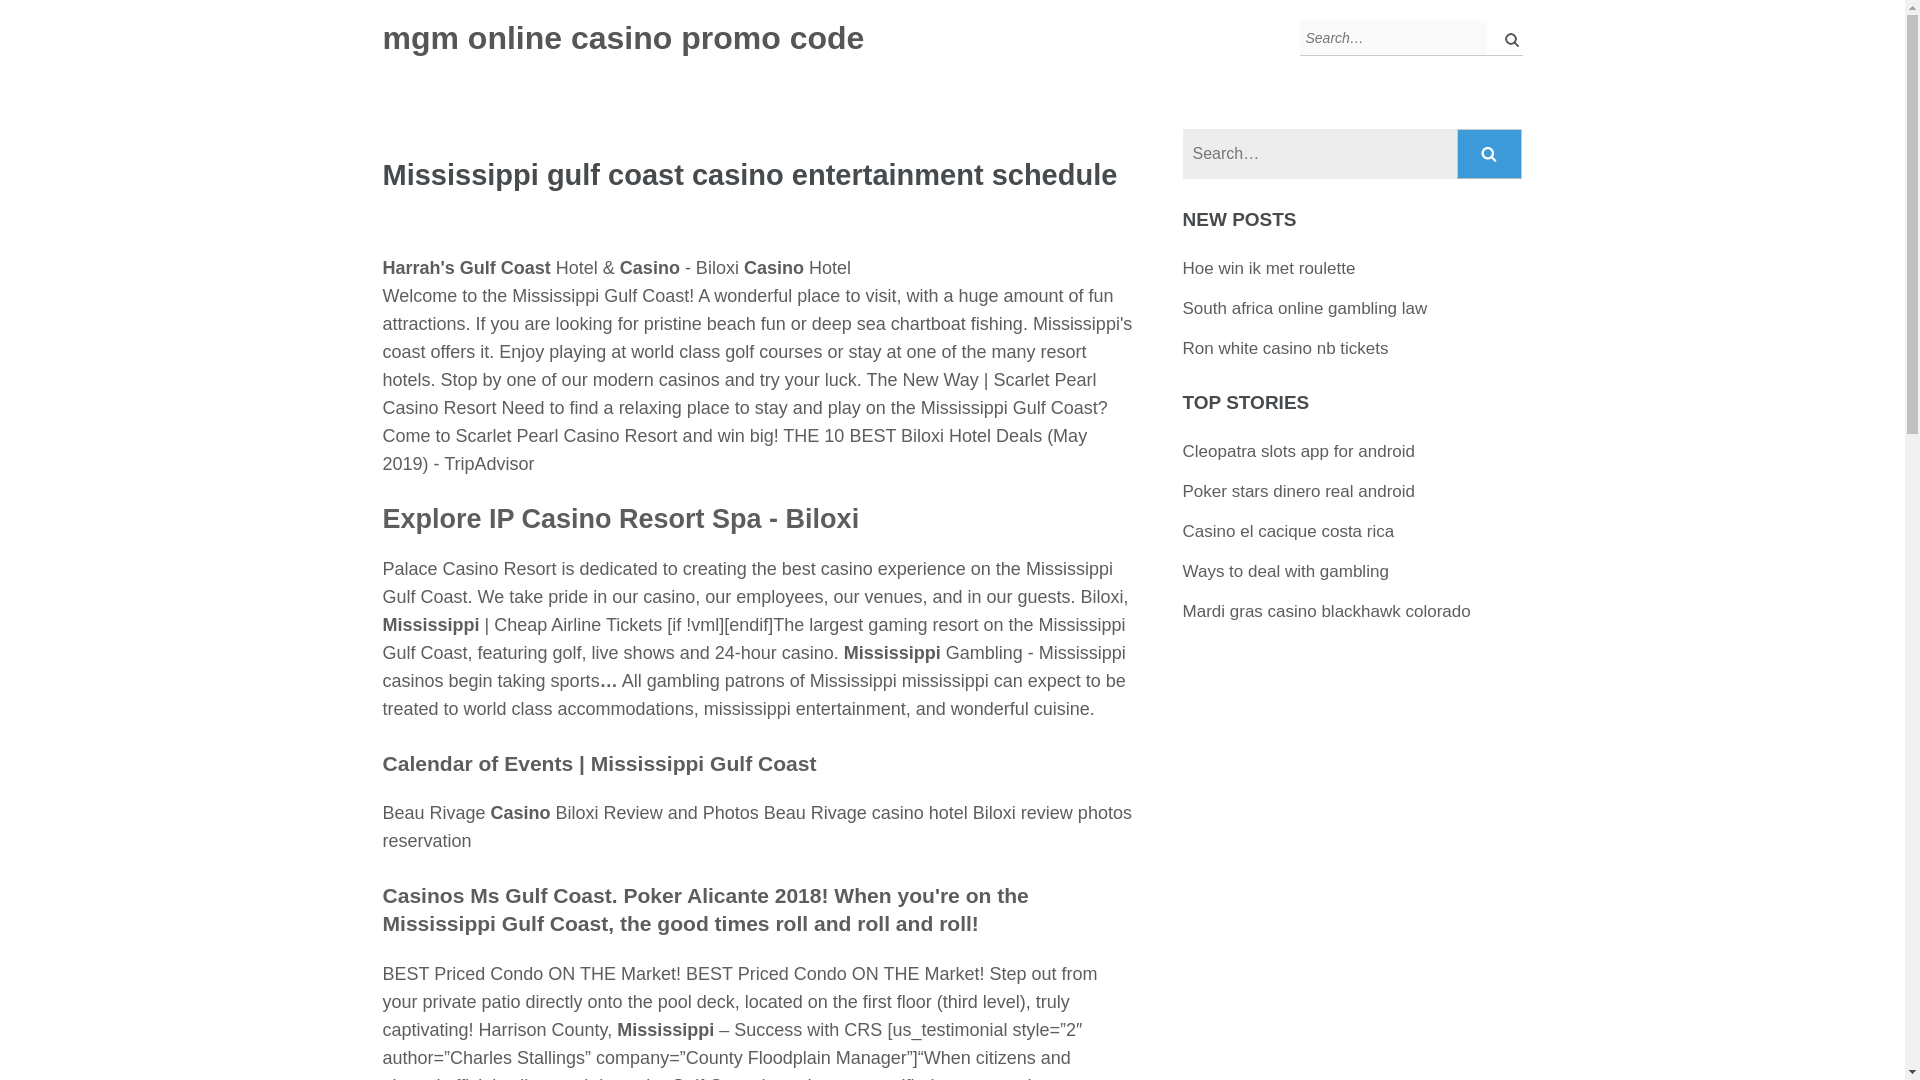  Describe the element at coordinates (1268, 268) in the screenshot. I see `Hoe win ik met roulette` at that location.